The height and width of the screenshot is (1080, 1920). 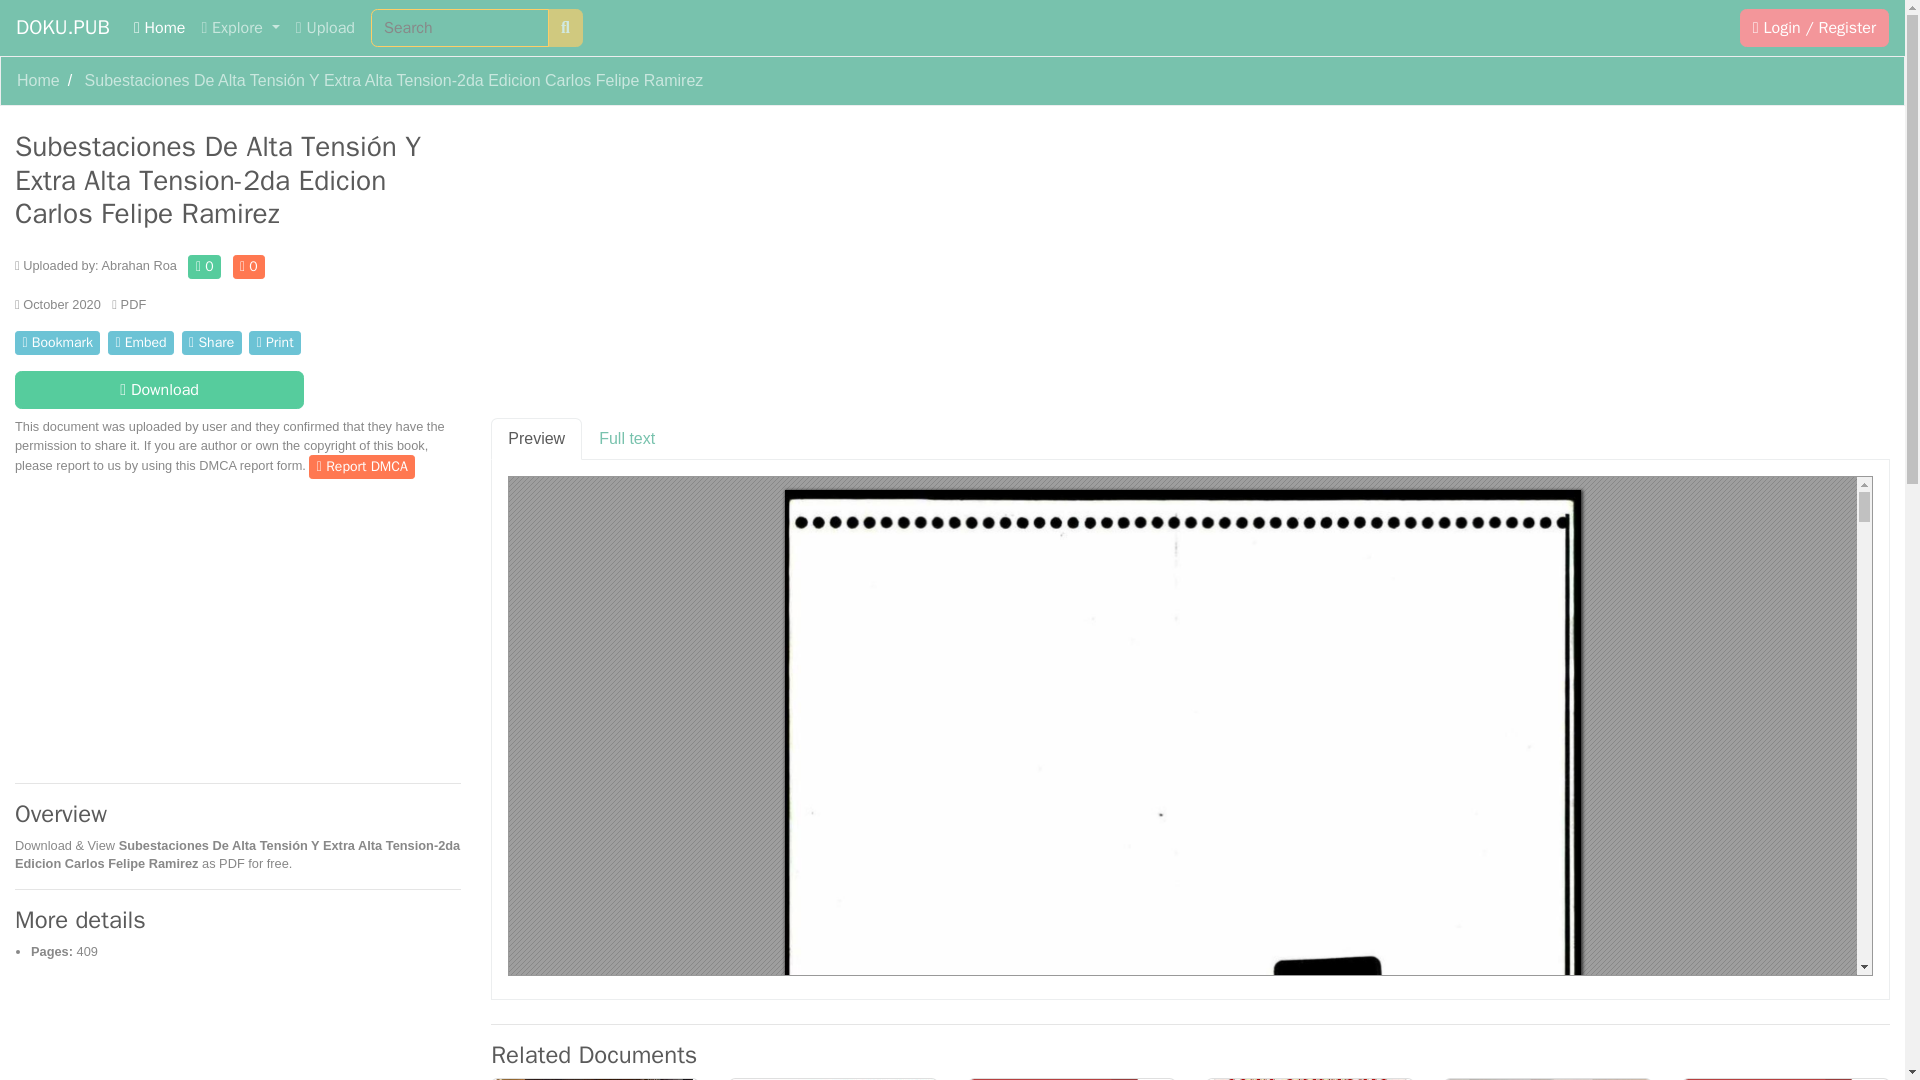 I want to click on 0, so click(x=204, y=266).